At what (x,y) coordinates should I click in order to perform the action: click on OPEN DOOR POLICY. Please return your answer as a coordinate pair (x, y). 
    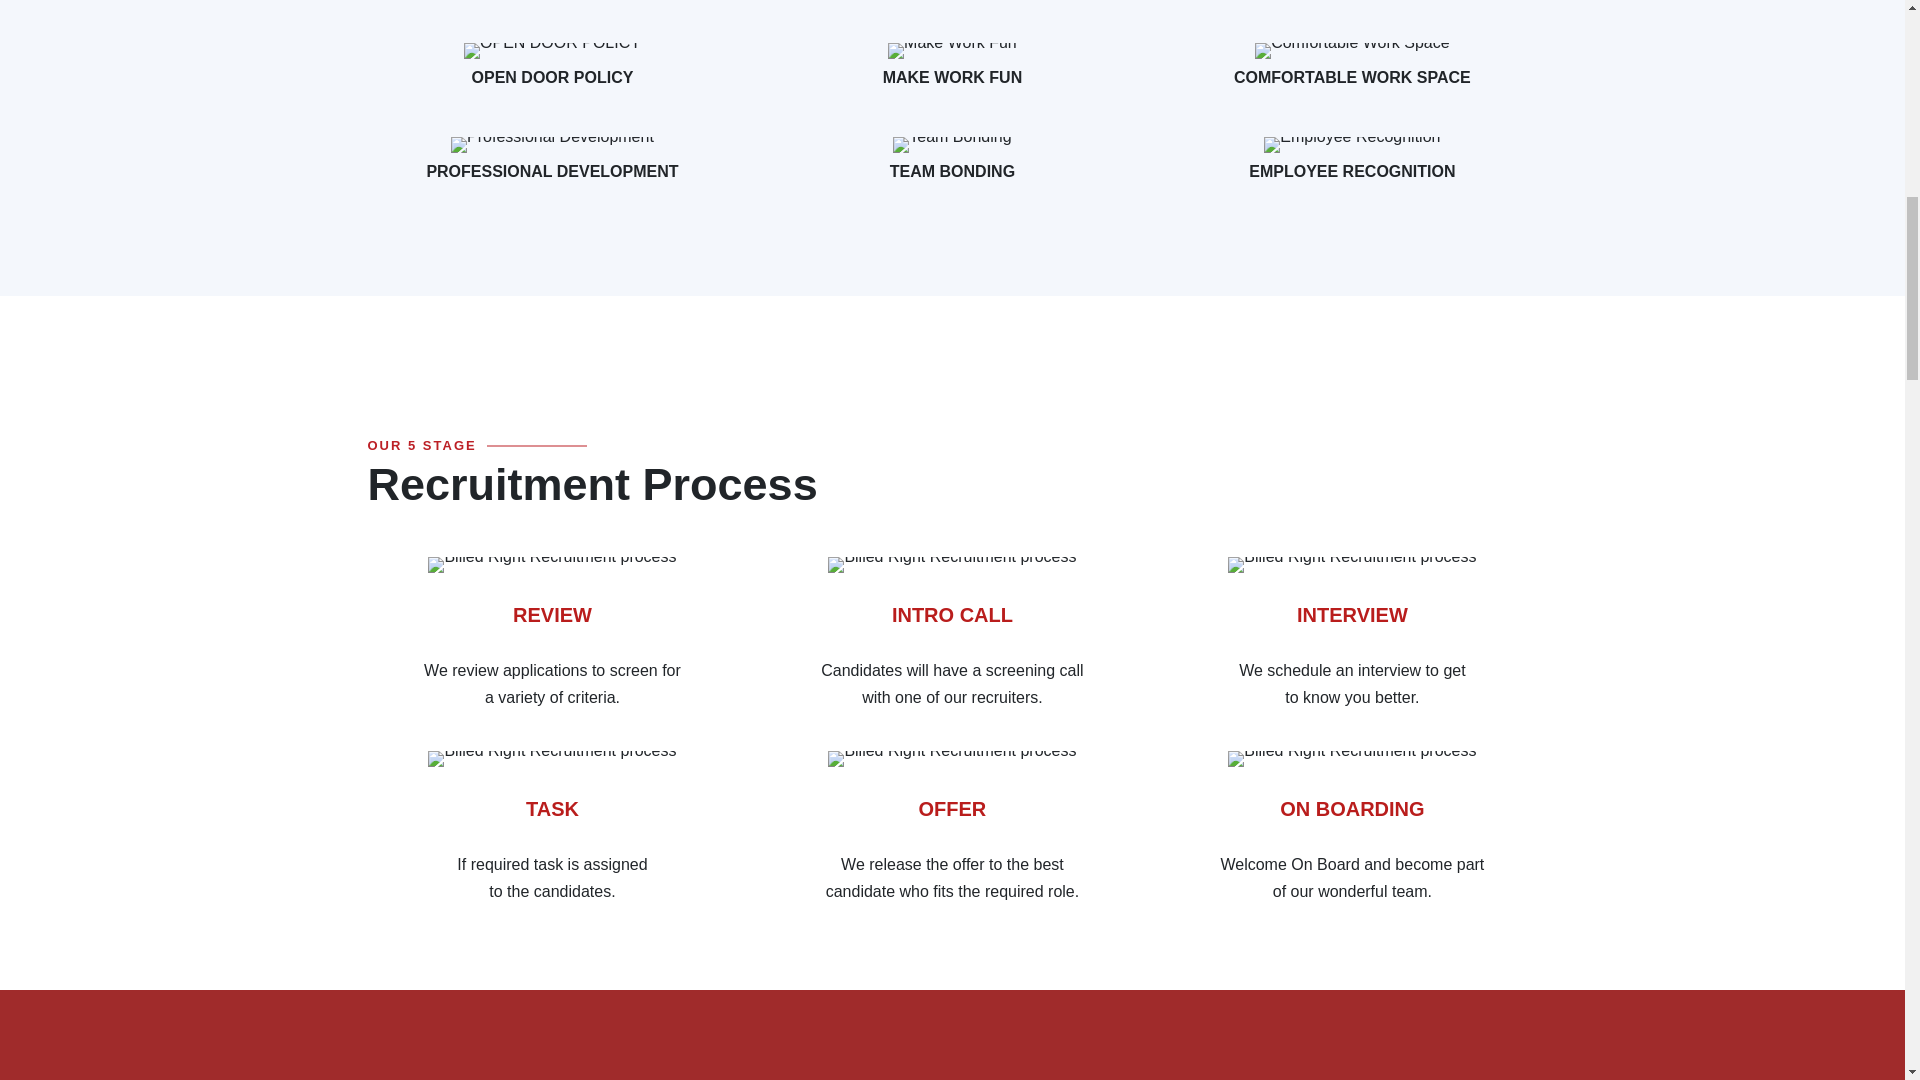
    Looking at the image, I should click on (552, 51).